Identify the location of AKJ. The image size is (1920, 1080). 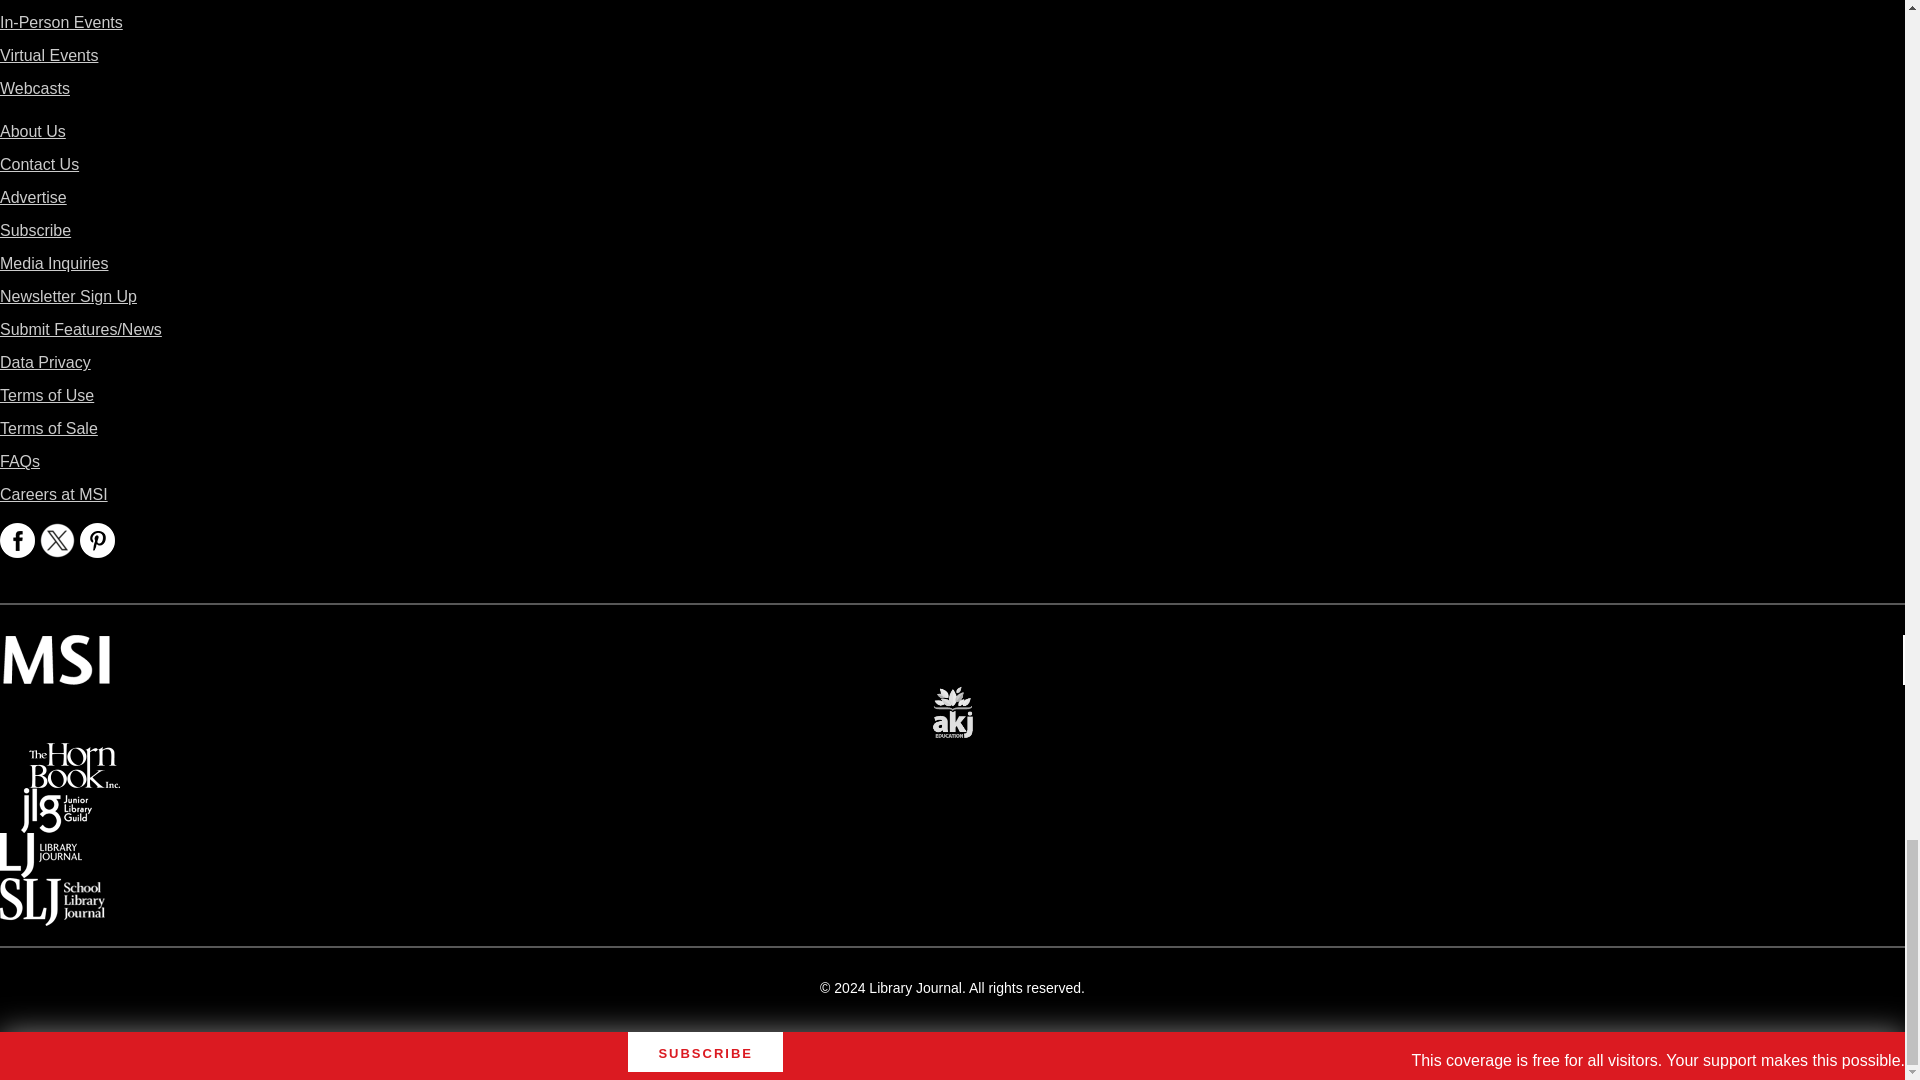
(952, 698).